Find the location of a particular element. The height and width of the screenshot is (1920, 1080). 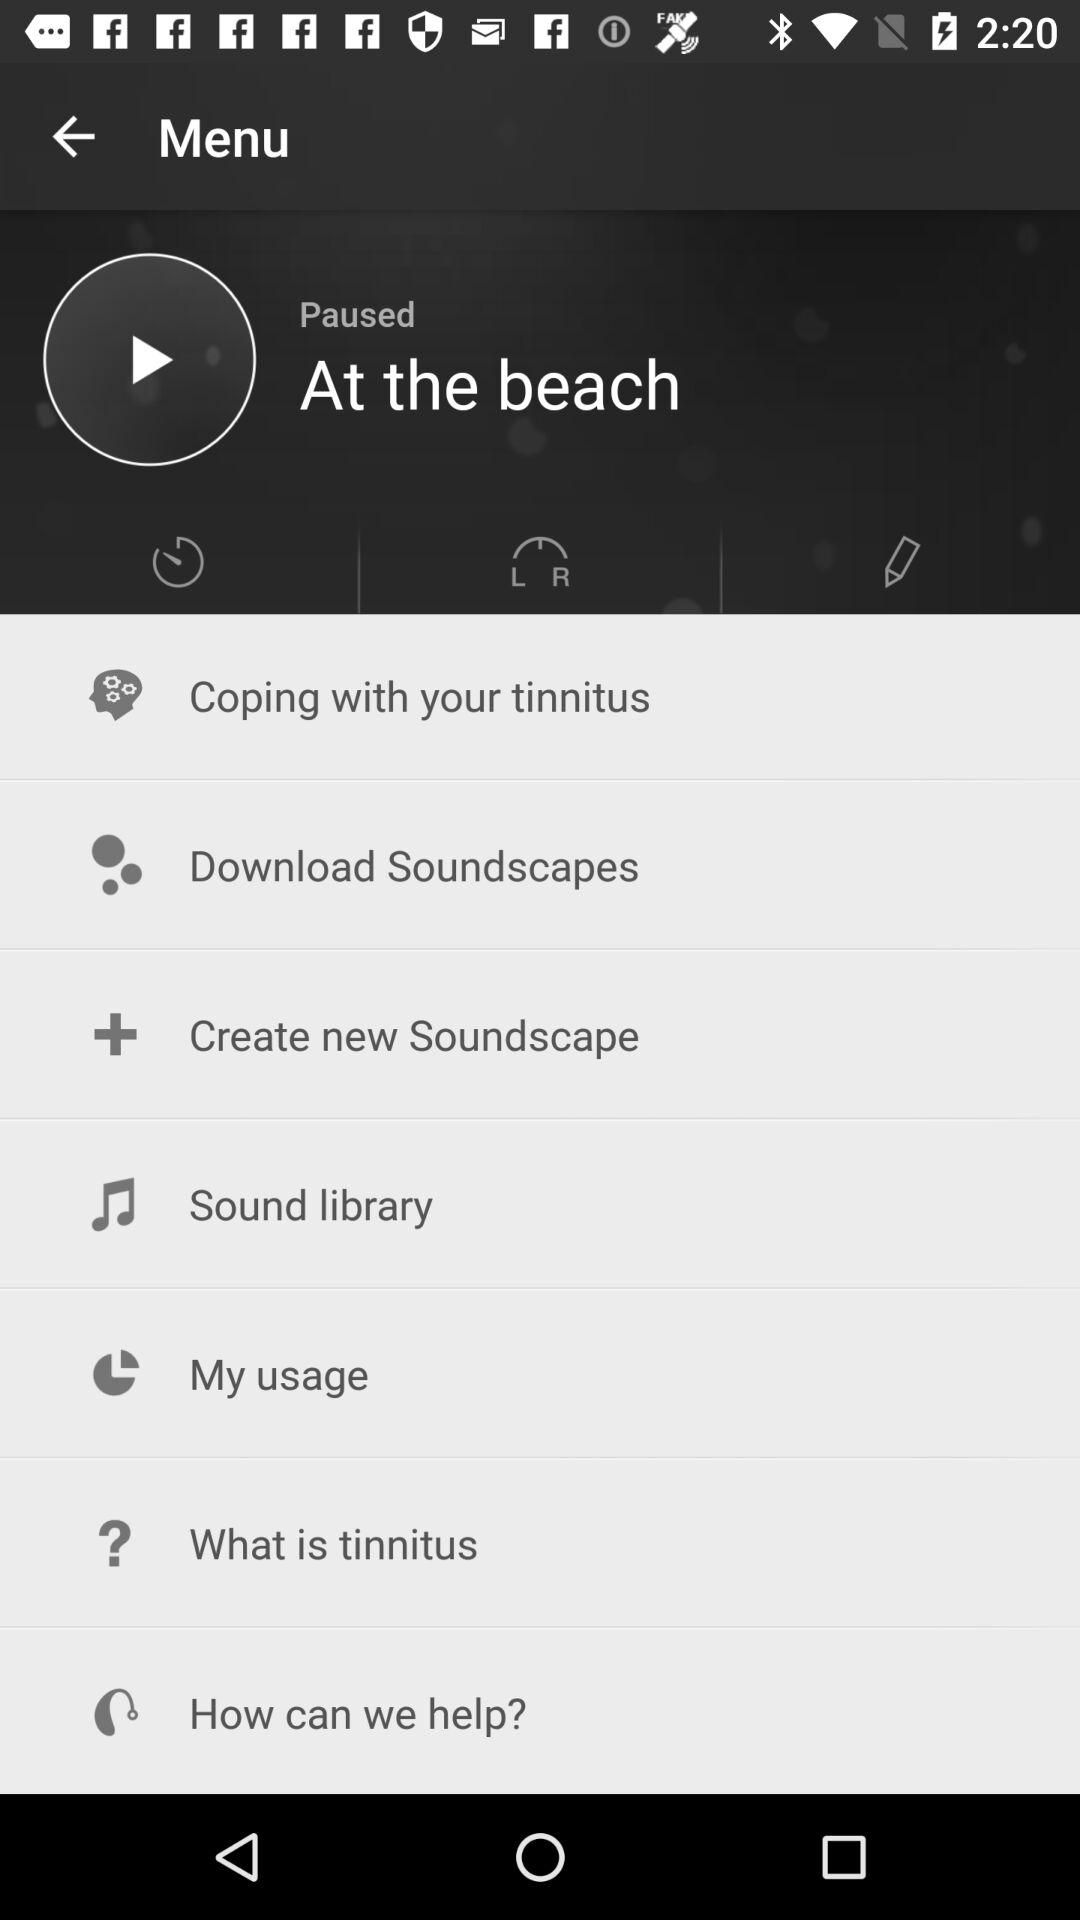

tap what is tinnitus icon is located at coordinates (540, 1542).